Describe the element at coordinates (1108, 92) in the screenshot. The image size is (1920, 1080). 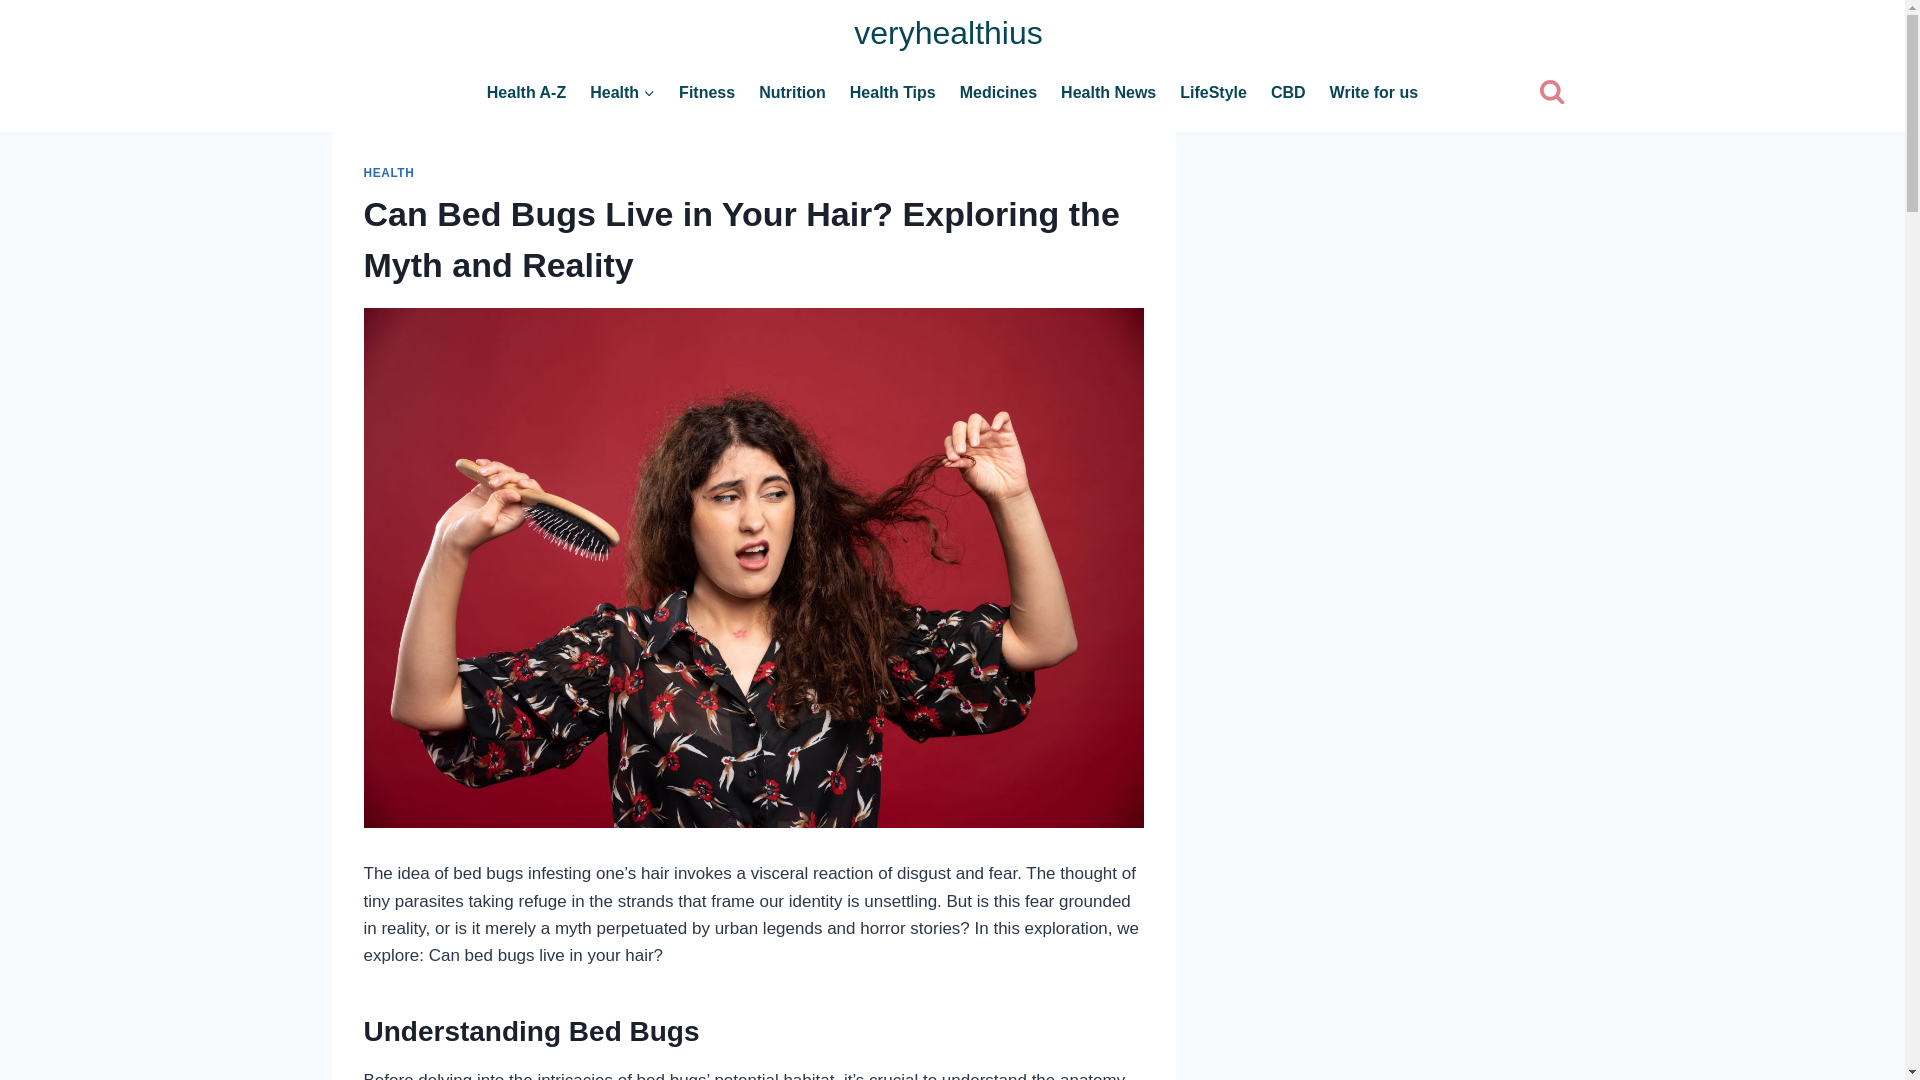
I see `Health News` at that location.